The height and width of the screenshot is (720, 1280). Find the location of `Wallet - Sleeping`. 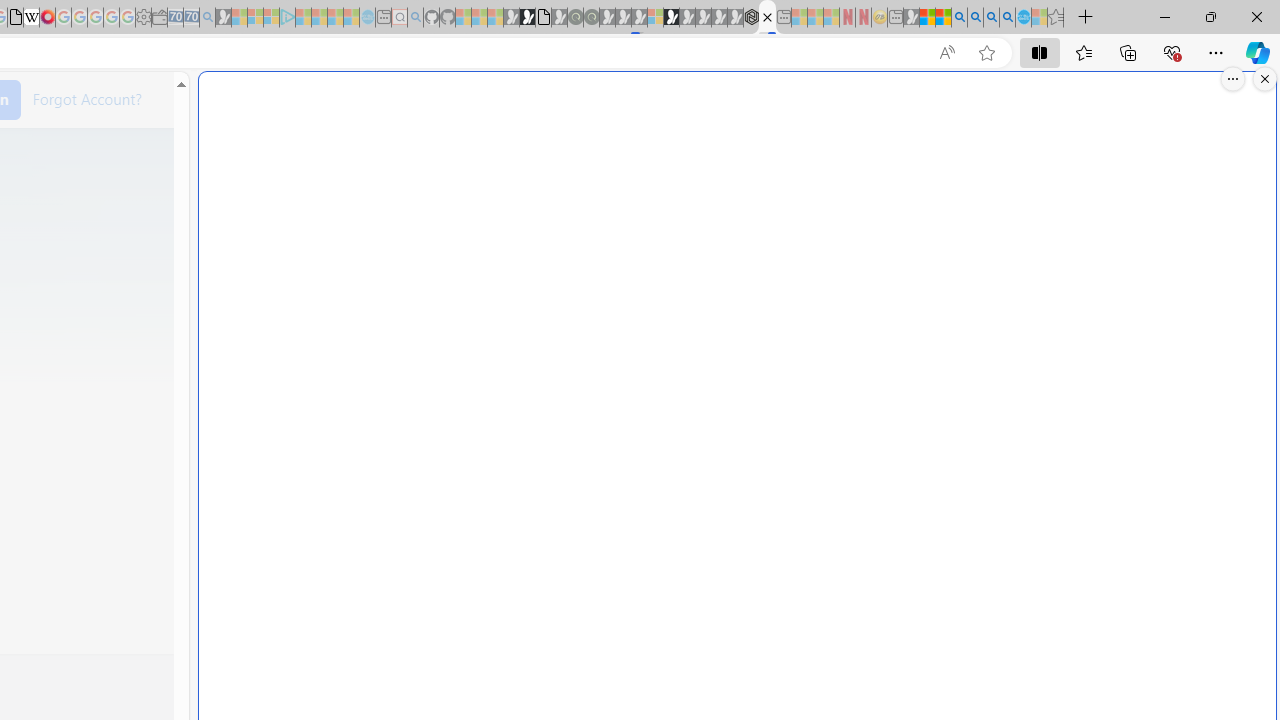

Wallet - Sleeping is located at coordinates (160, 18).